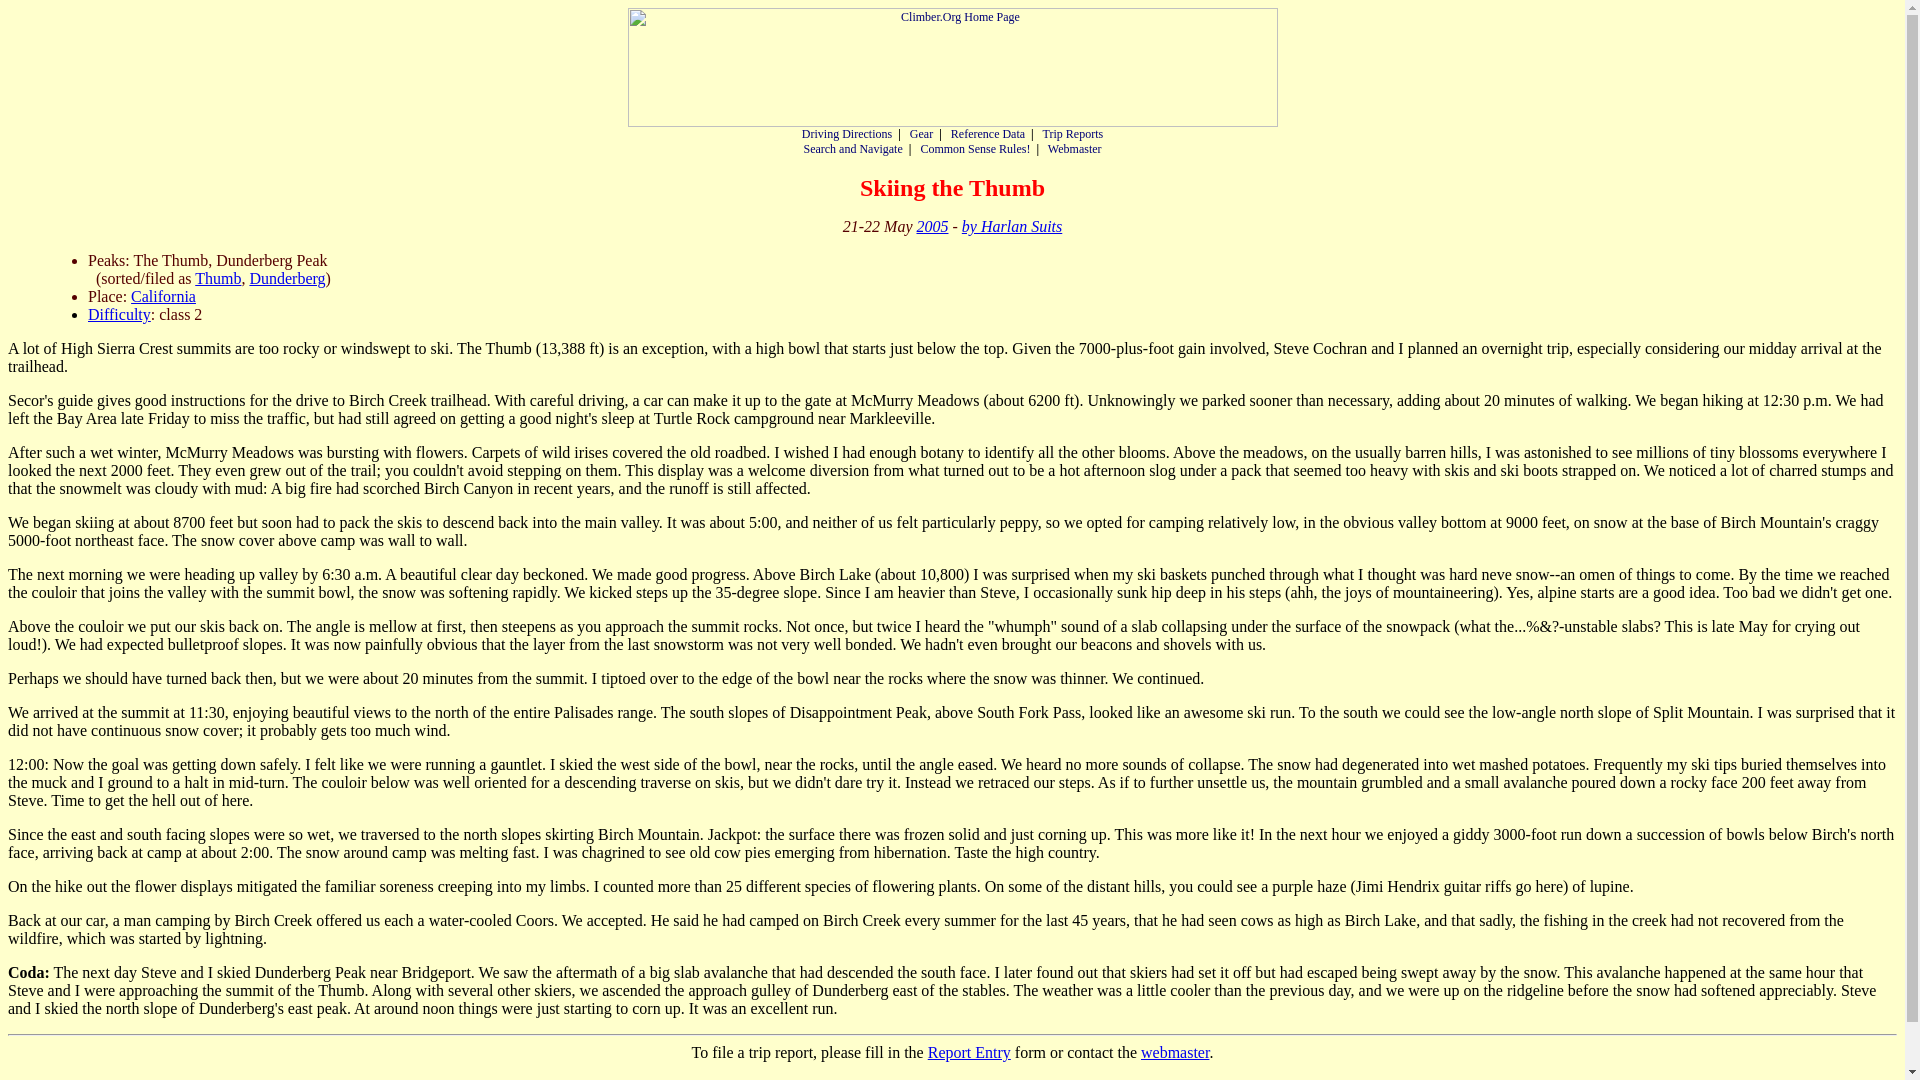 The height and width of the screenshot is (1080, 1920). I want to click on Reference Data, so click(988, 134).